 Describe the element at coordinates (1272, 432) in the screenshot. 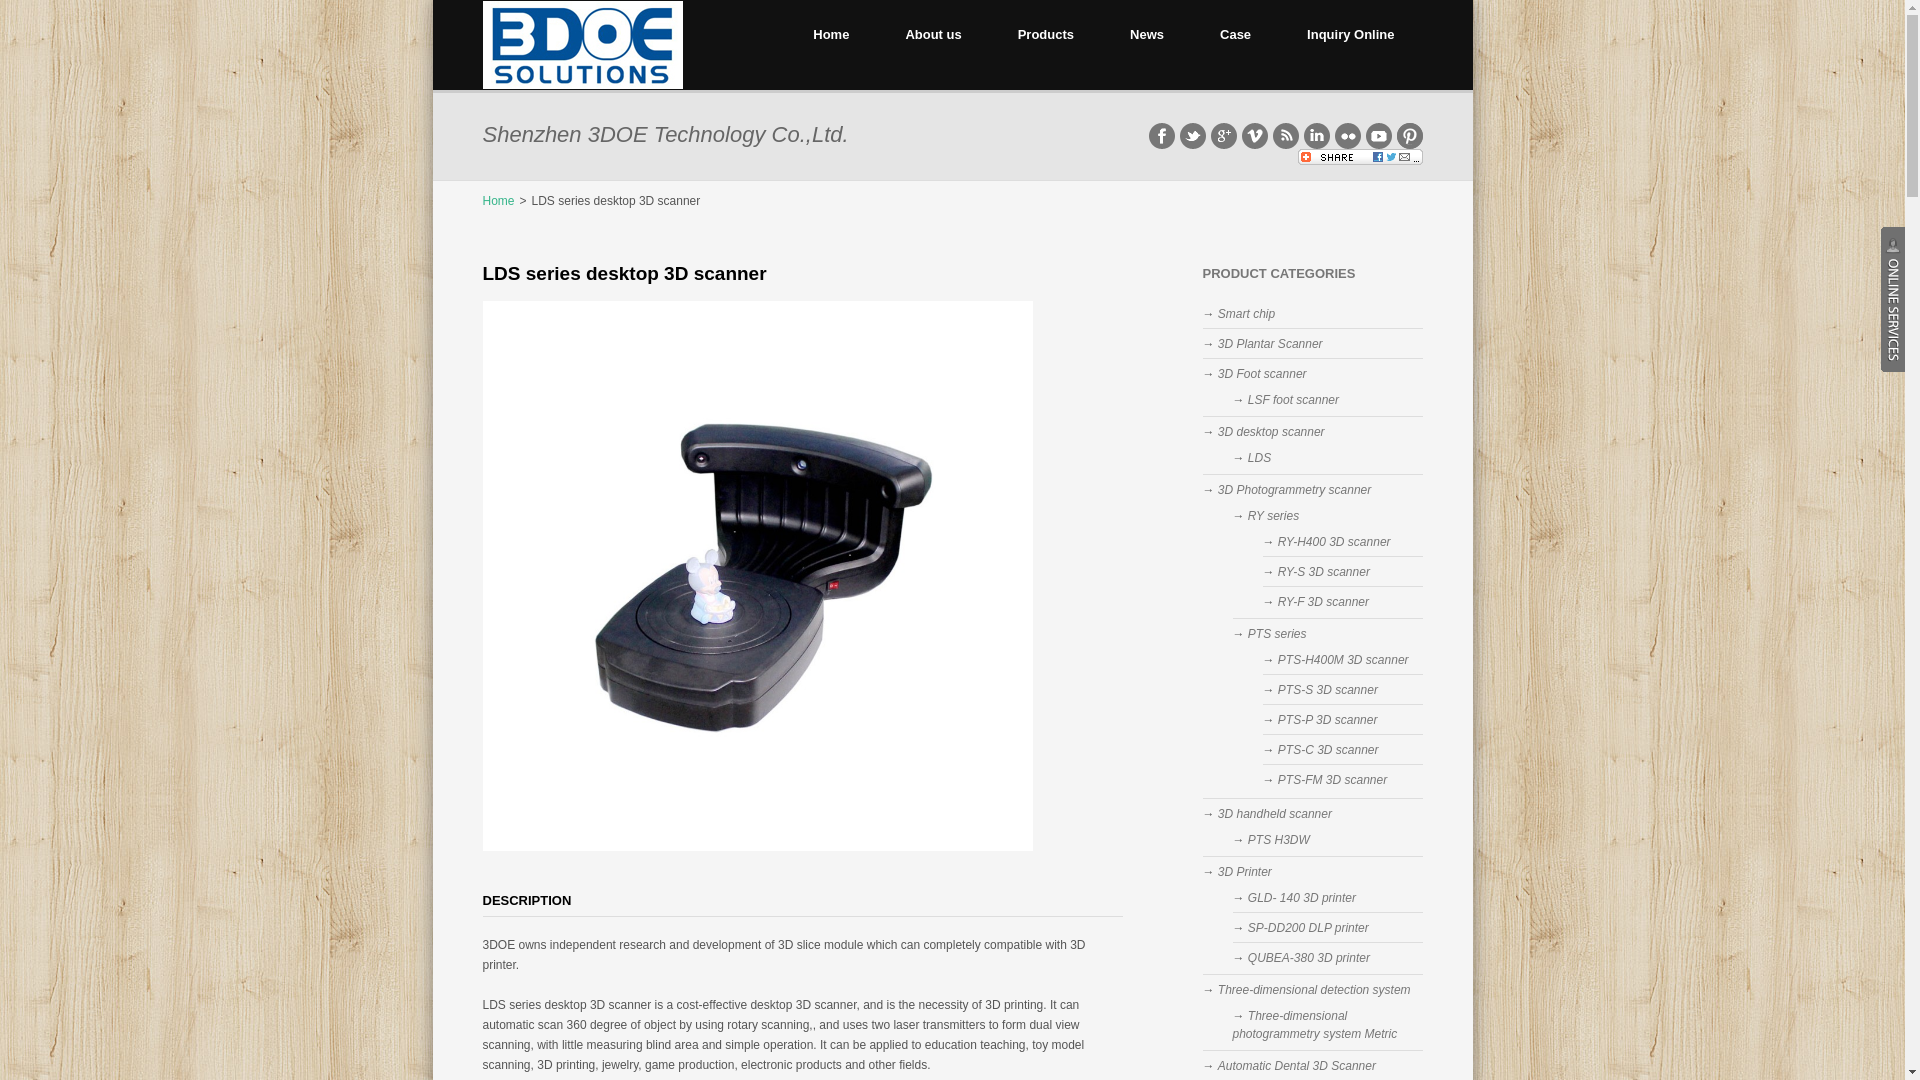

I see `3D desktop scanner` at that location.